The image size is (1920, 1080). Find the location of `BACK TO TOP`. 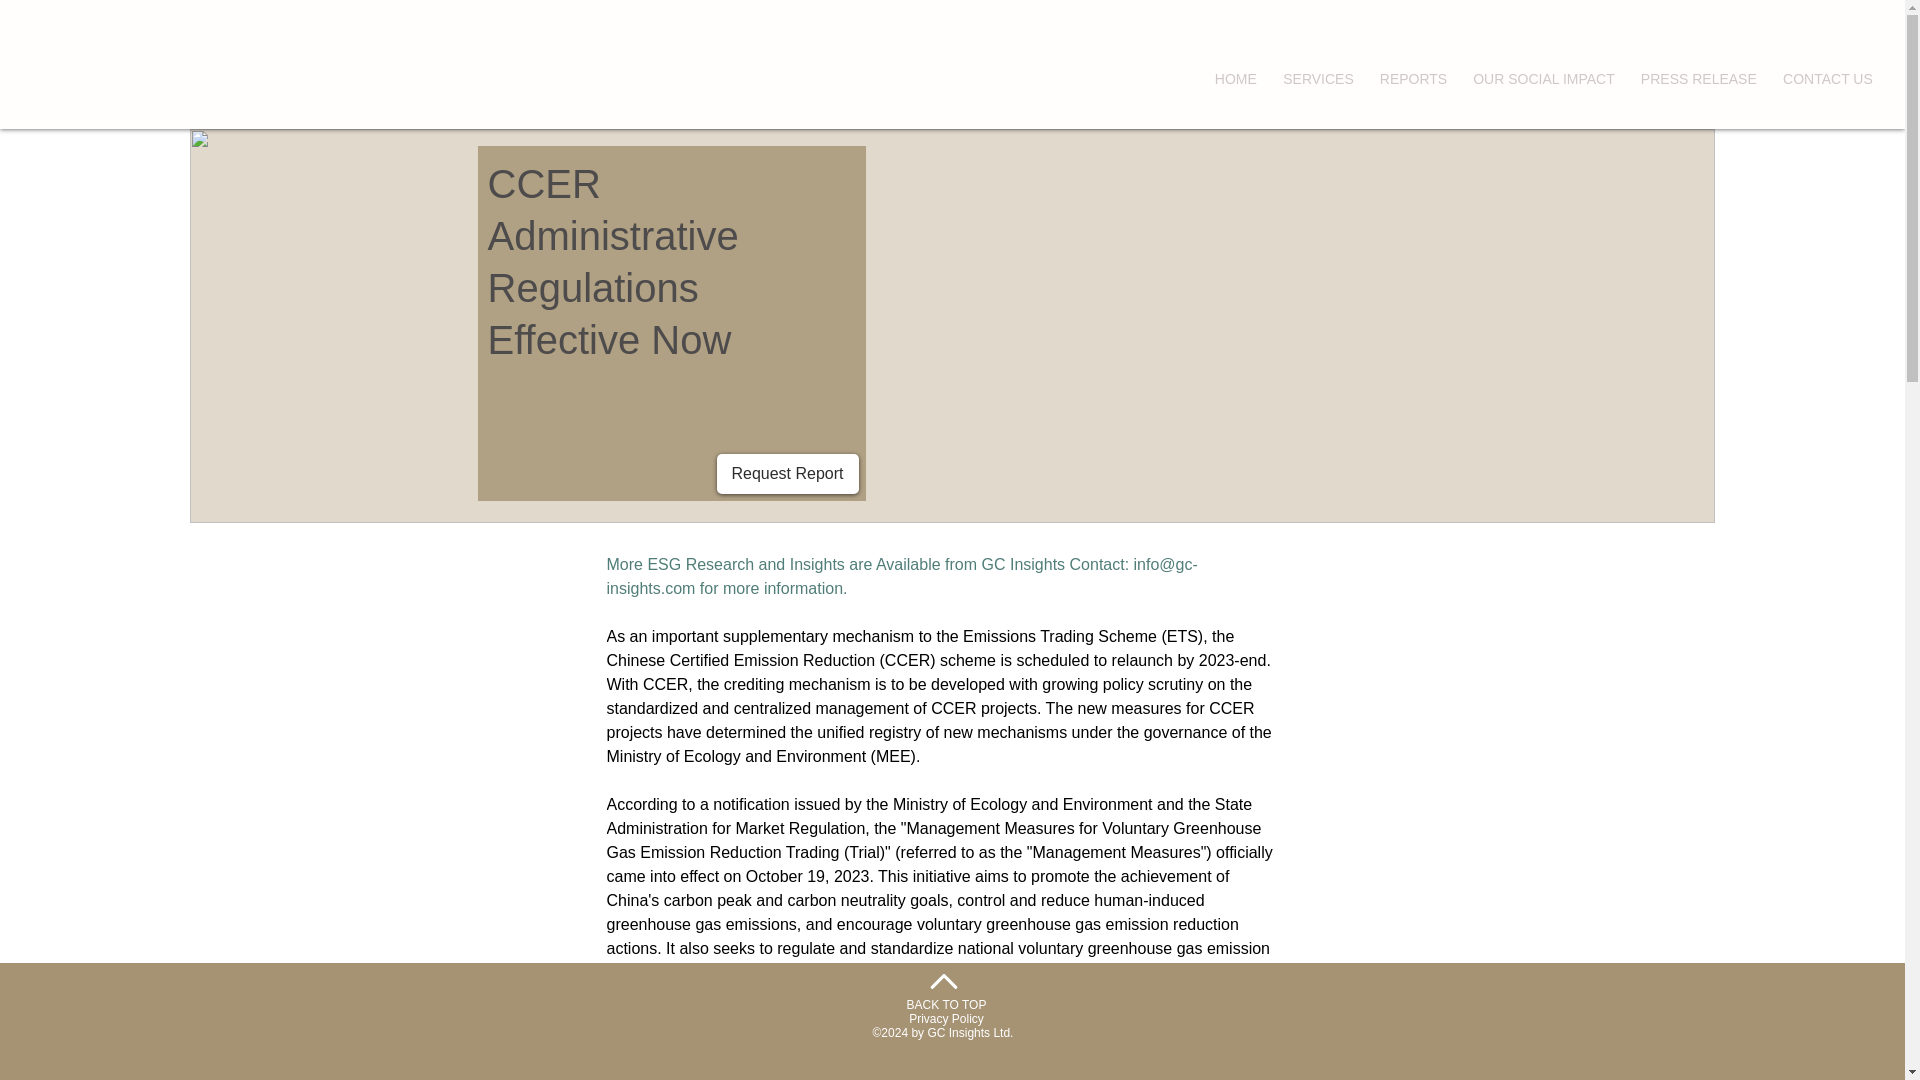

BACK TO TOP is located at coordinates (946, 1004).